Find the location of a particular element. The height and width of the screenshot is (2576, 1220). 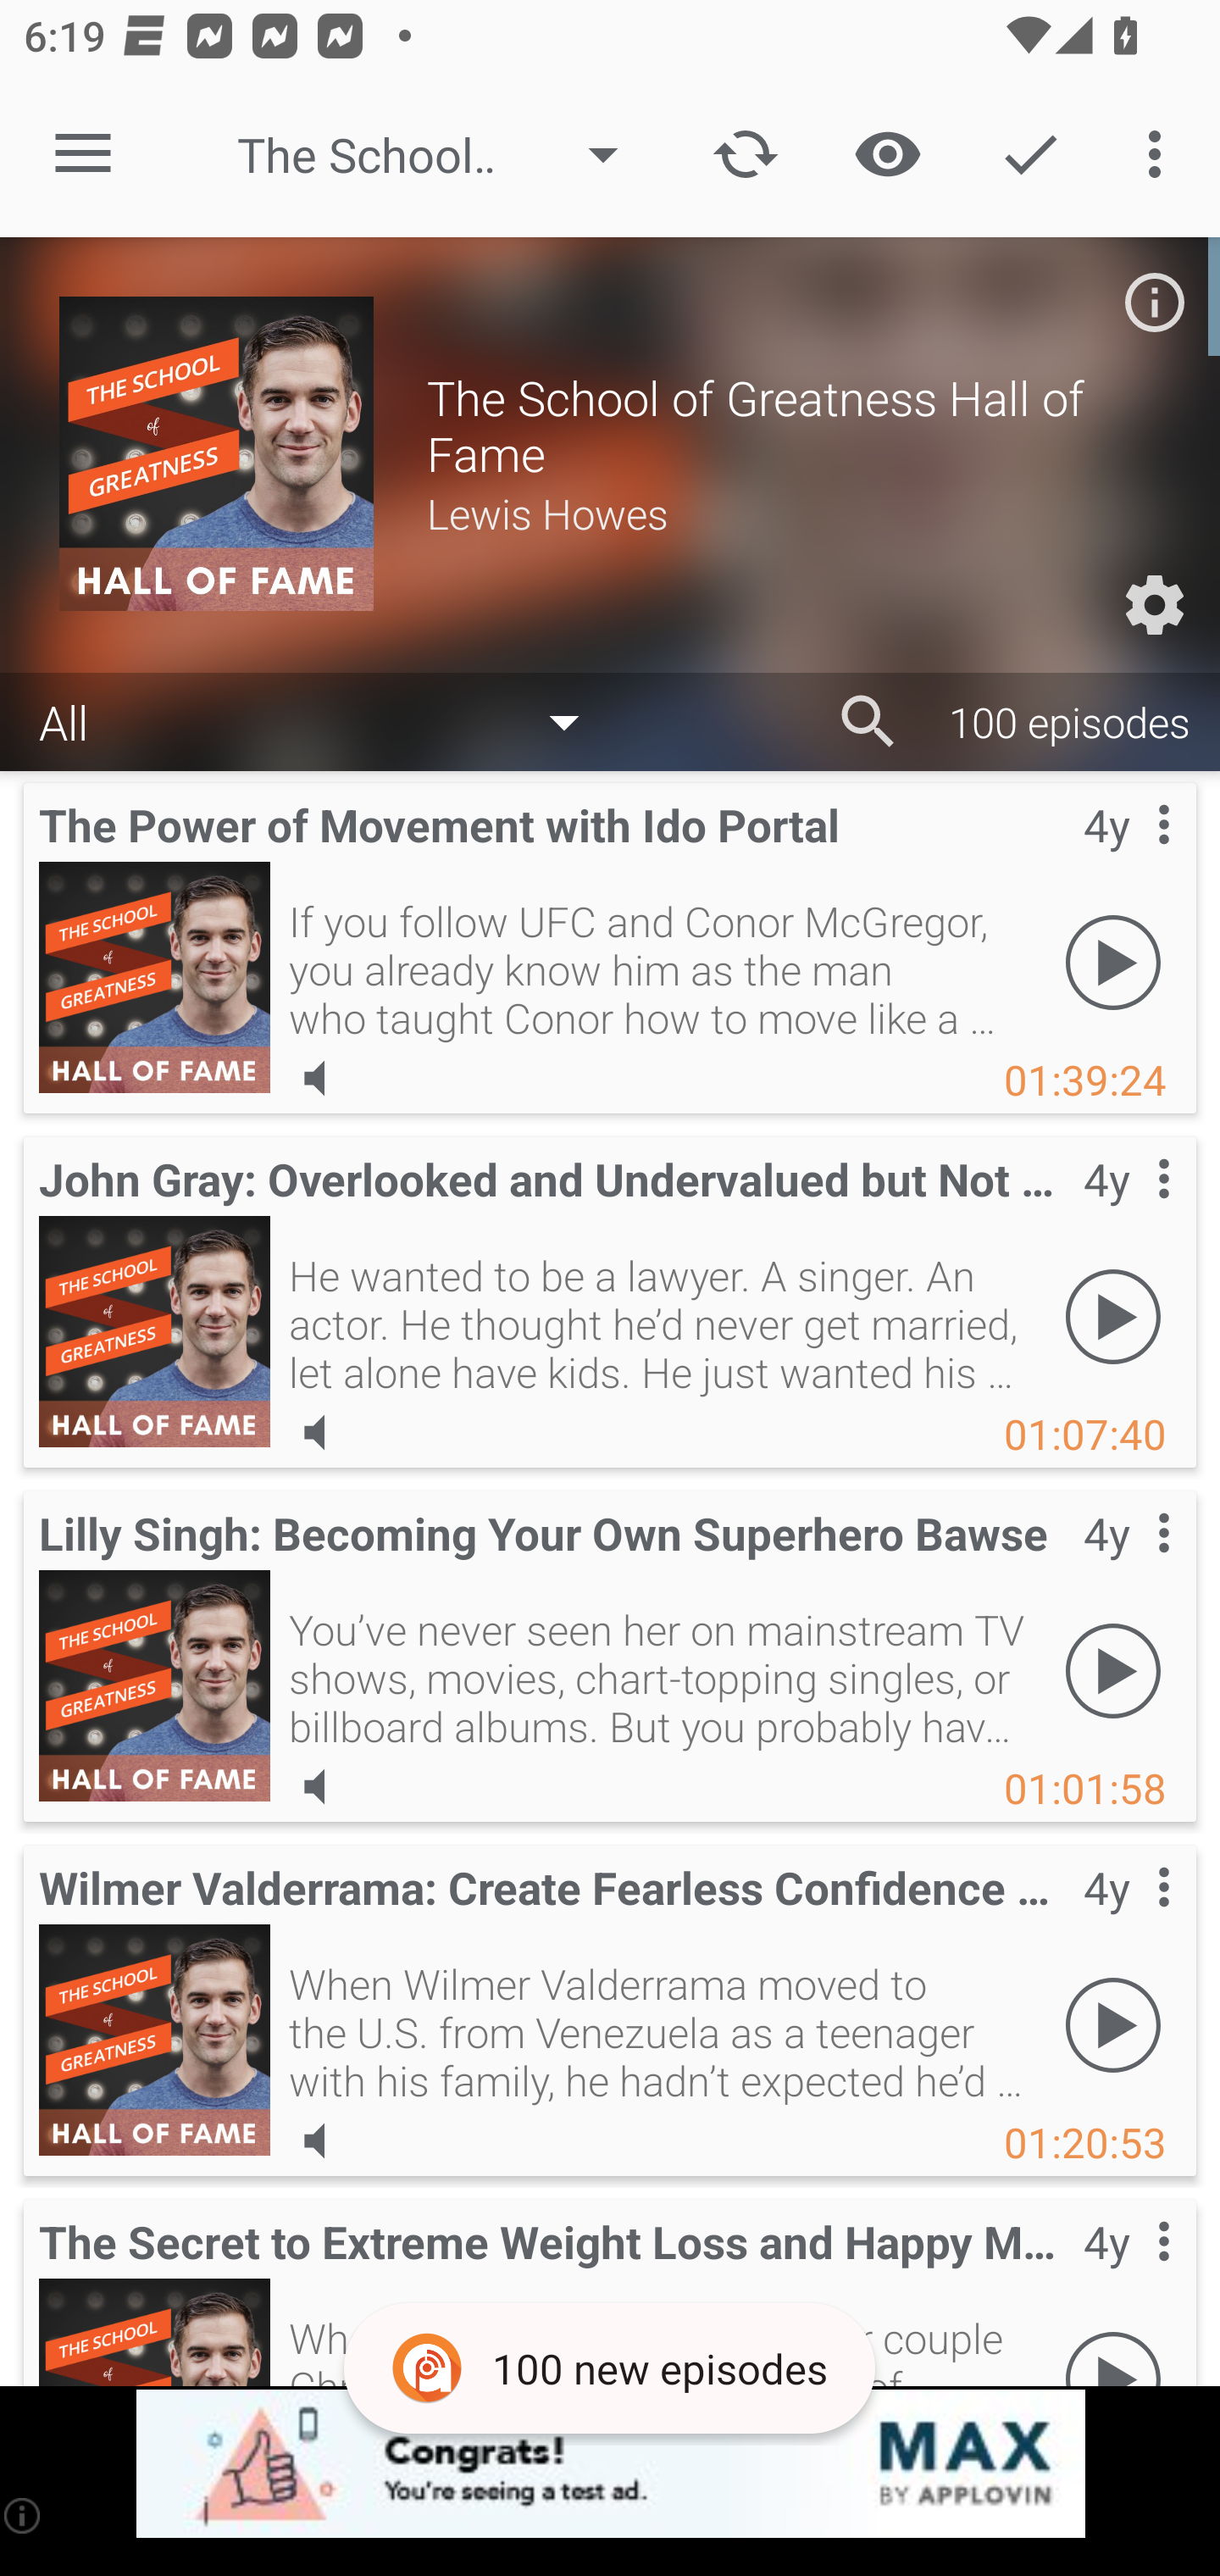

Lilly Singh: Becoming Your Own Superhero Bawse is located at coordinates (154, 1685).